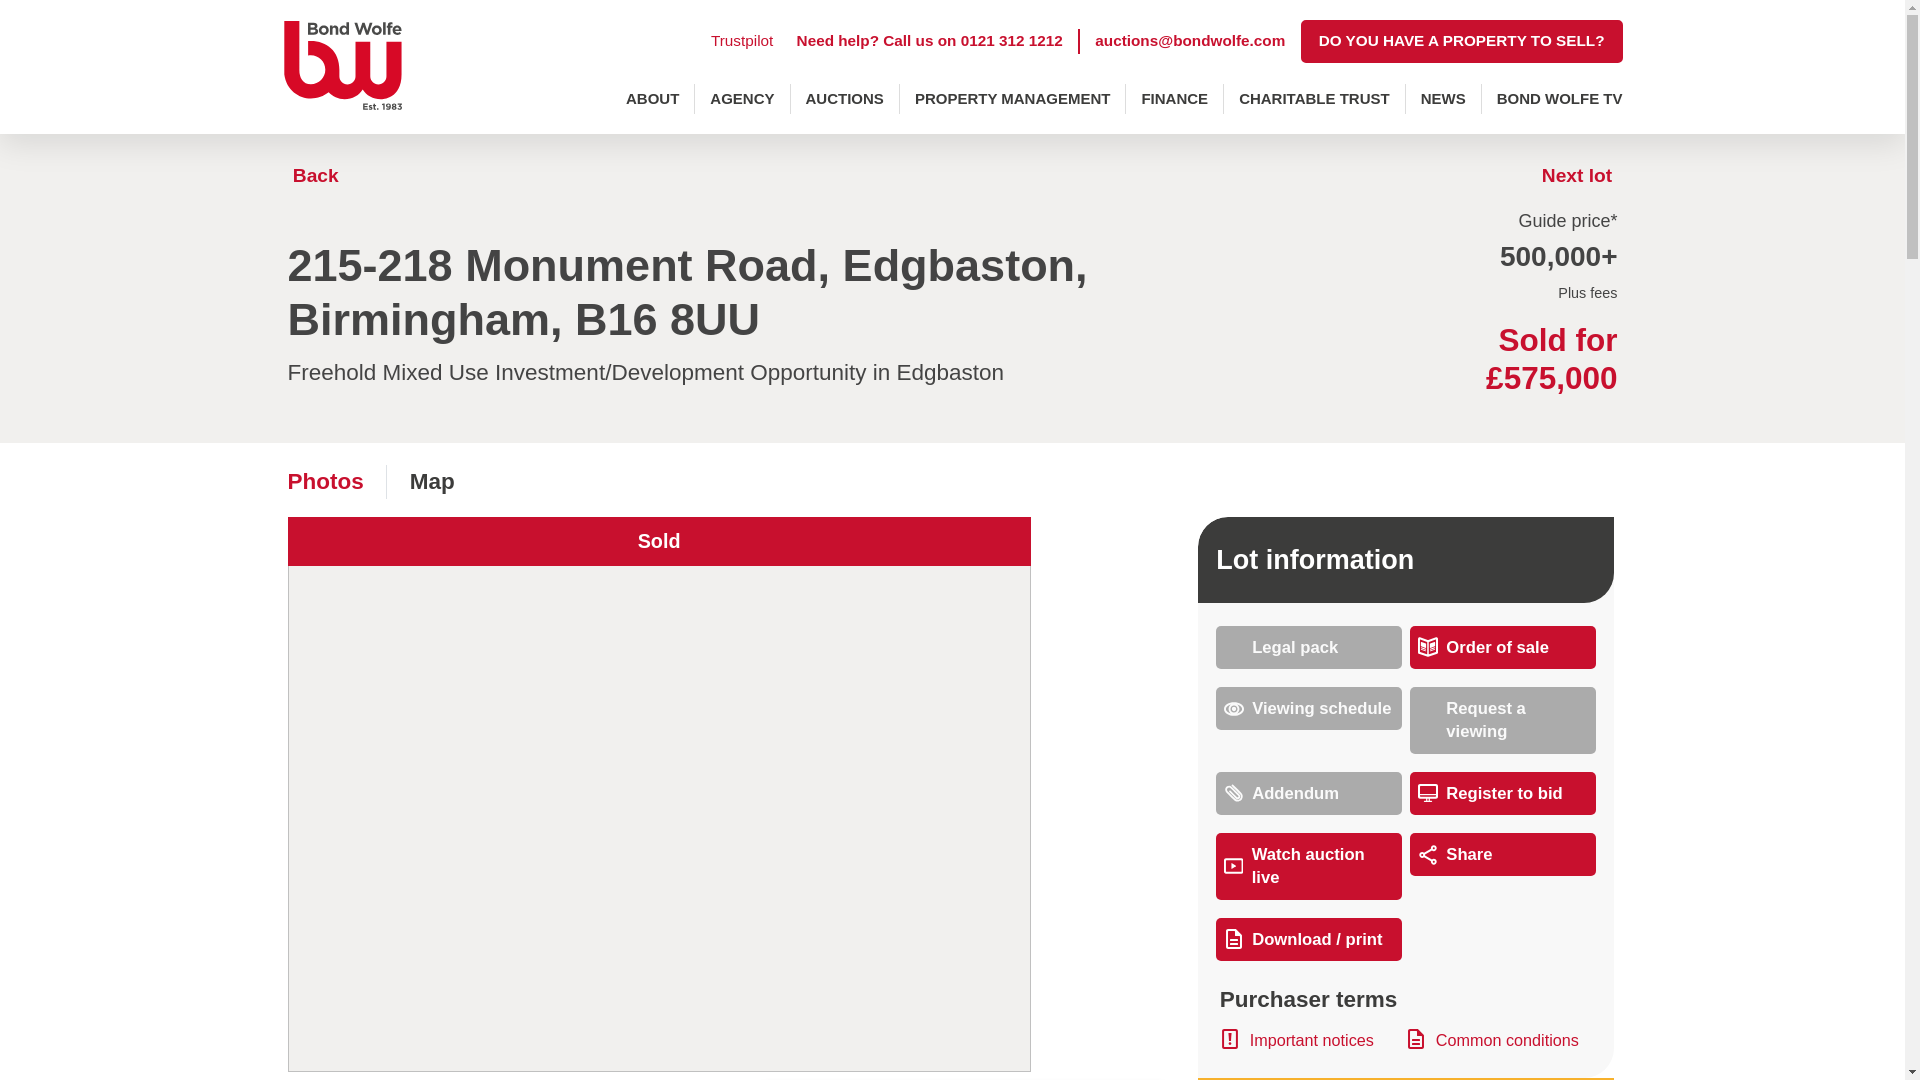 The width and height of the screenshot is (1920, 1080). I want to click on Trustpilot, so click(742, 40).